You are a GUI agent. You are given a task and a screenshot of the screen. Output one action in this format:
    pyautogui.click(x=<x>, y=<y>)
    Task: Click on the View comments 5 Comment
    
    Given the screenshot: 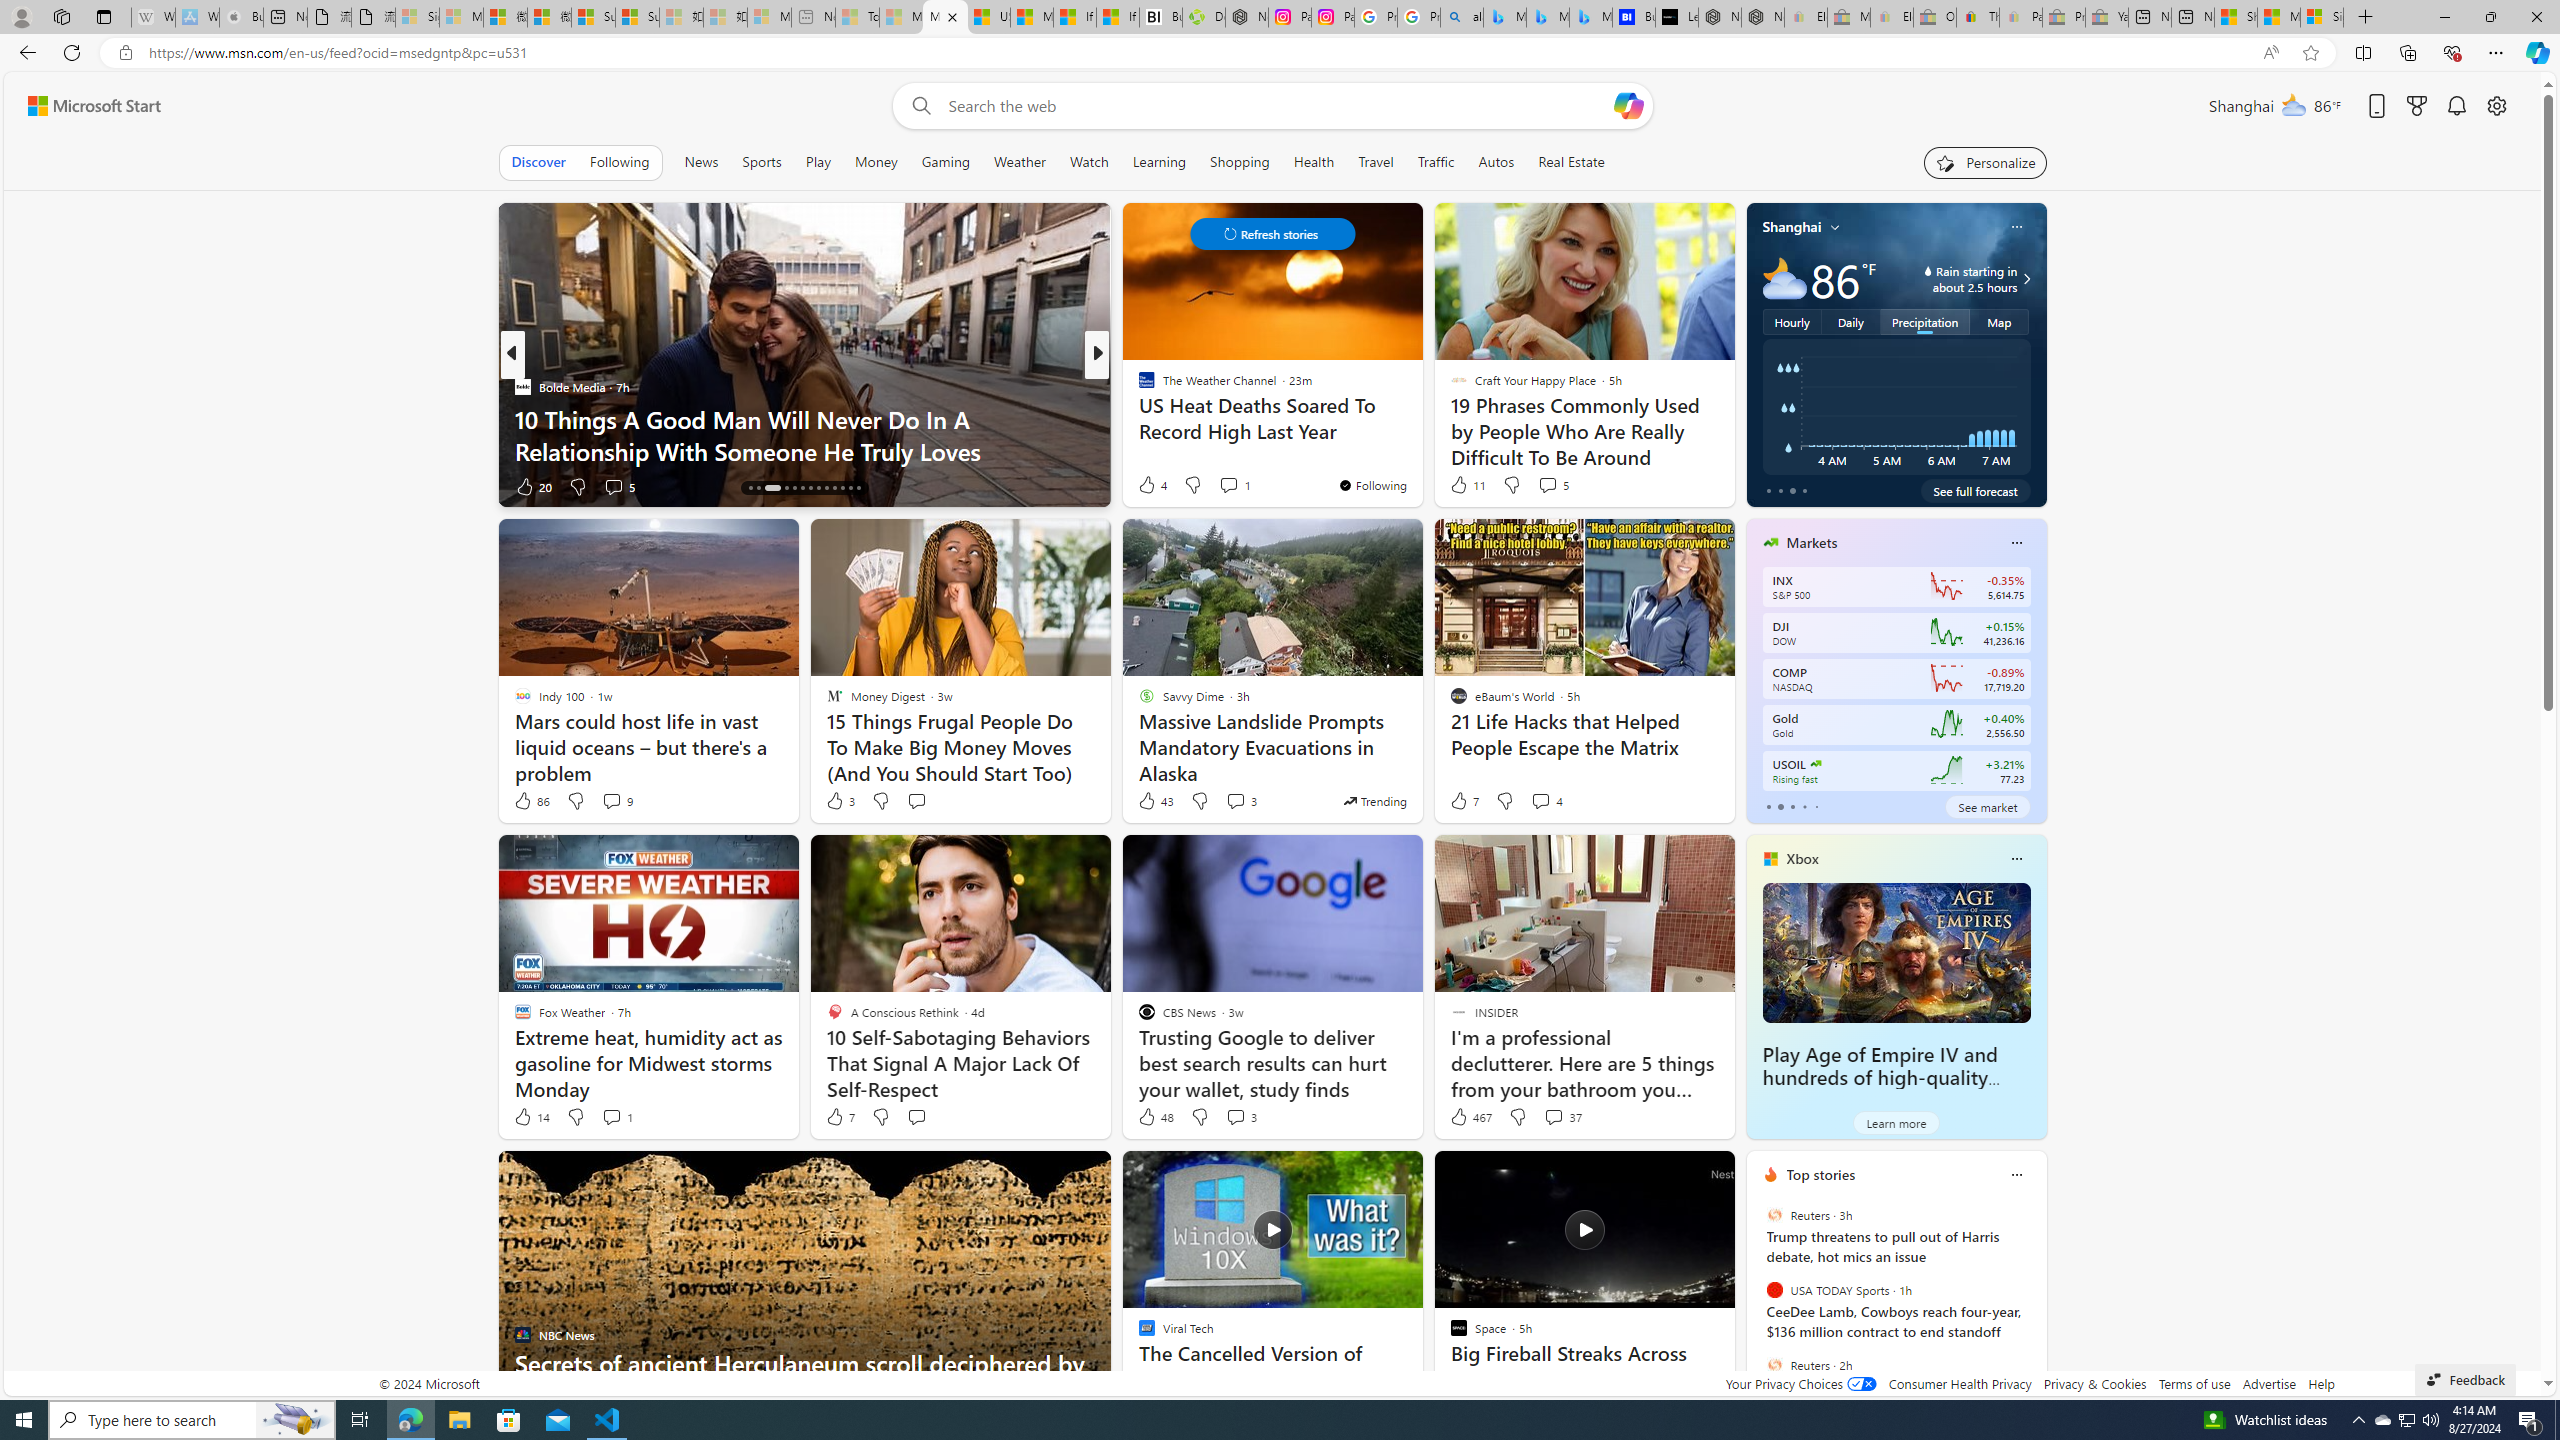 What is the action you would take?
    pyautogui.click(x=1548, y=485)
    